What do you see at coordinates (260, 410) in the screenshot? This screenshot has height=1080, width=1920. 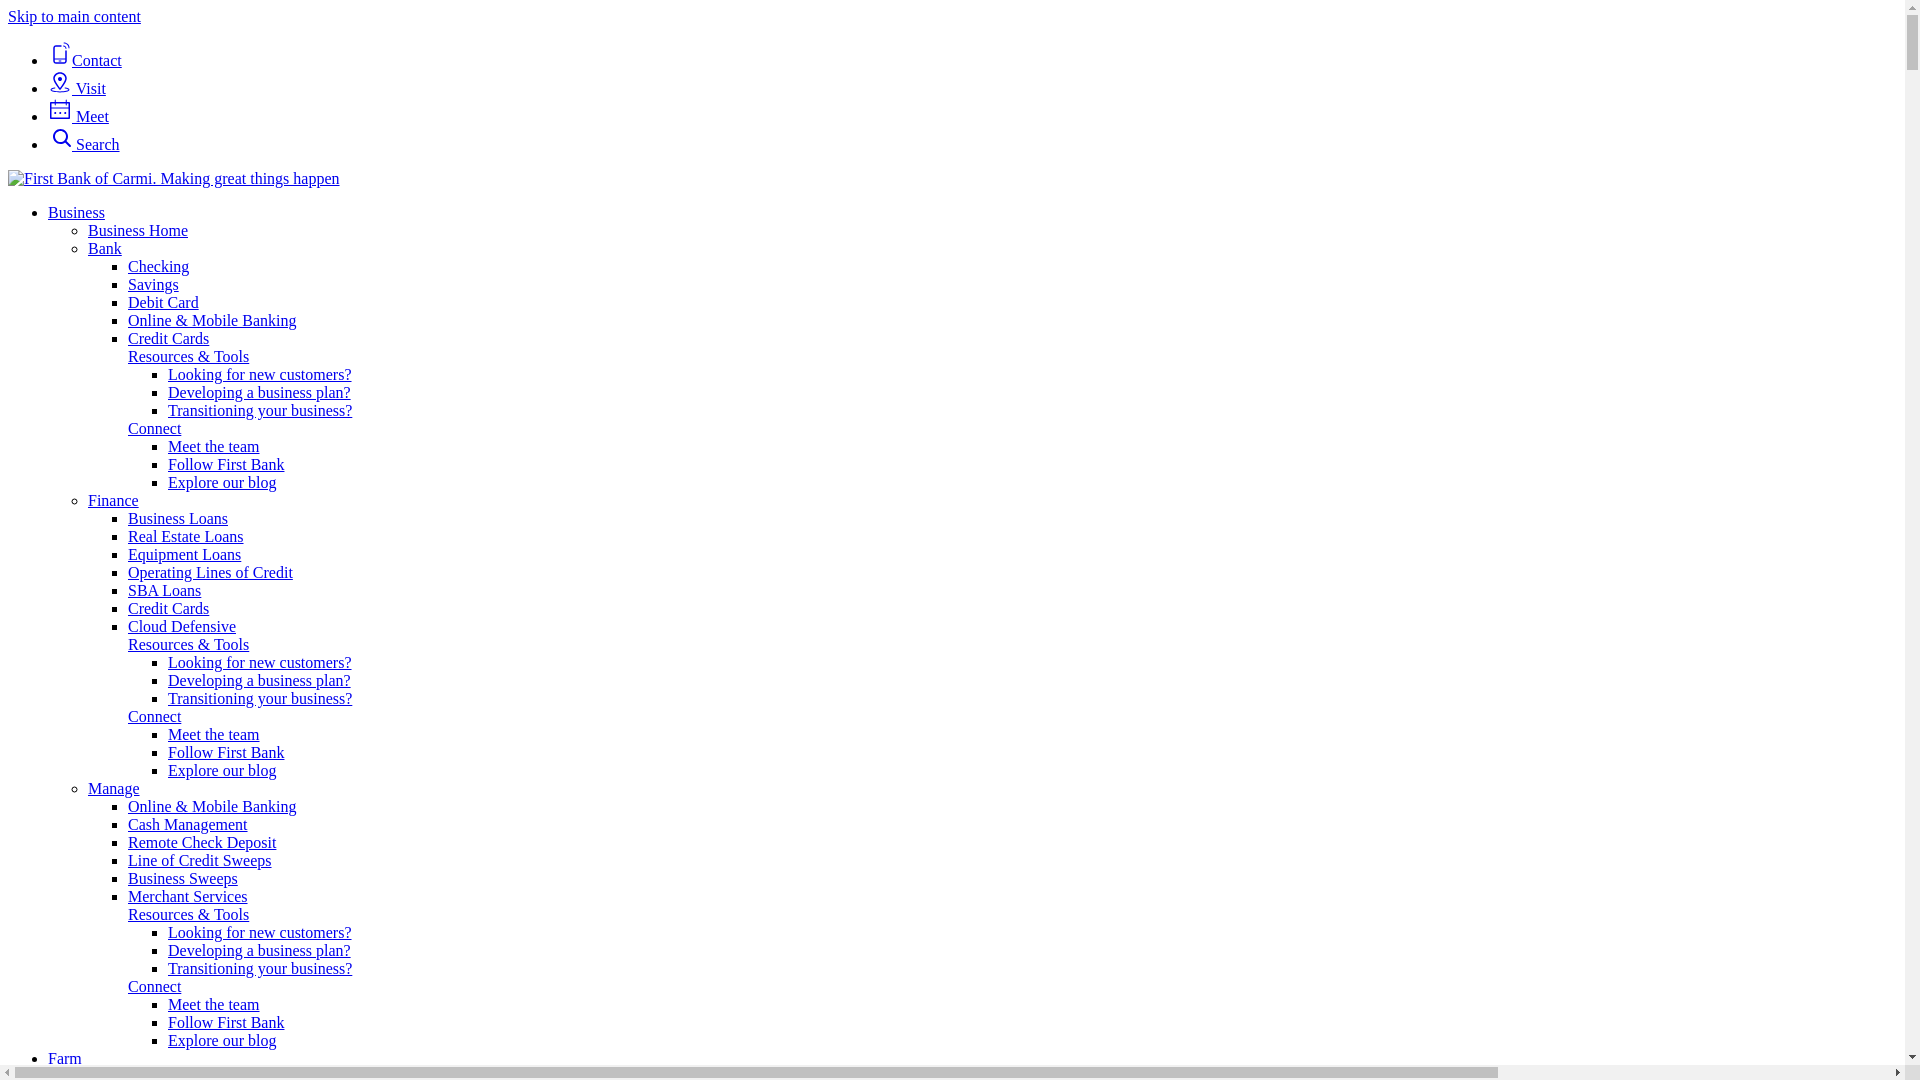 I see `Transitioning your business?` at bounding box center [260, 410].